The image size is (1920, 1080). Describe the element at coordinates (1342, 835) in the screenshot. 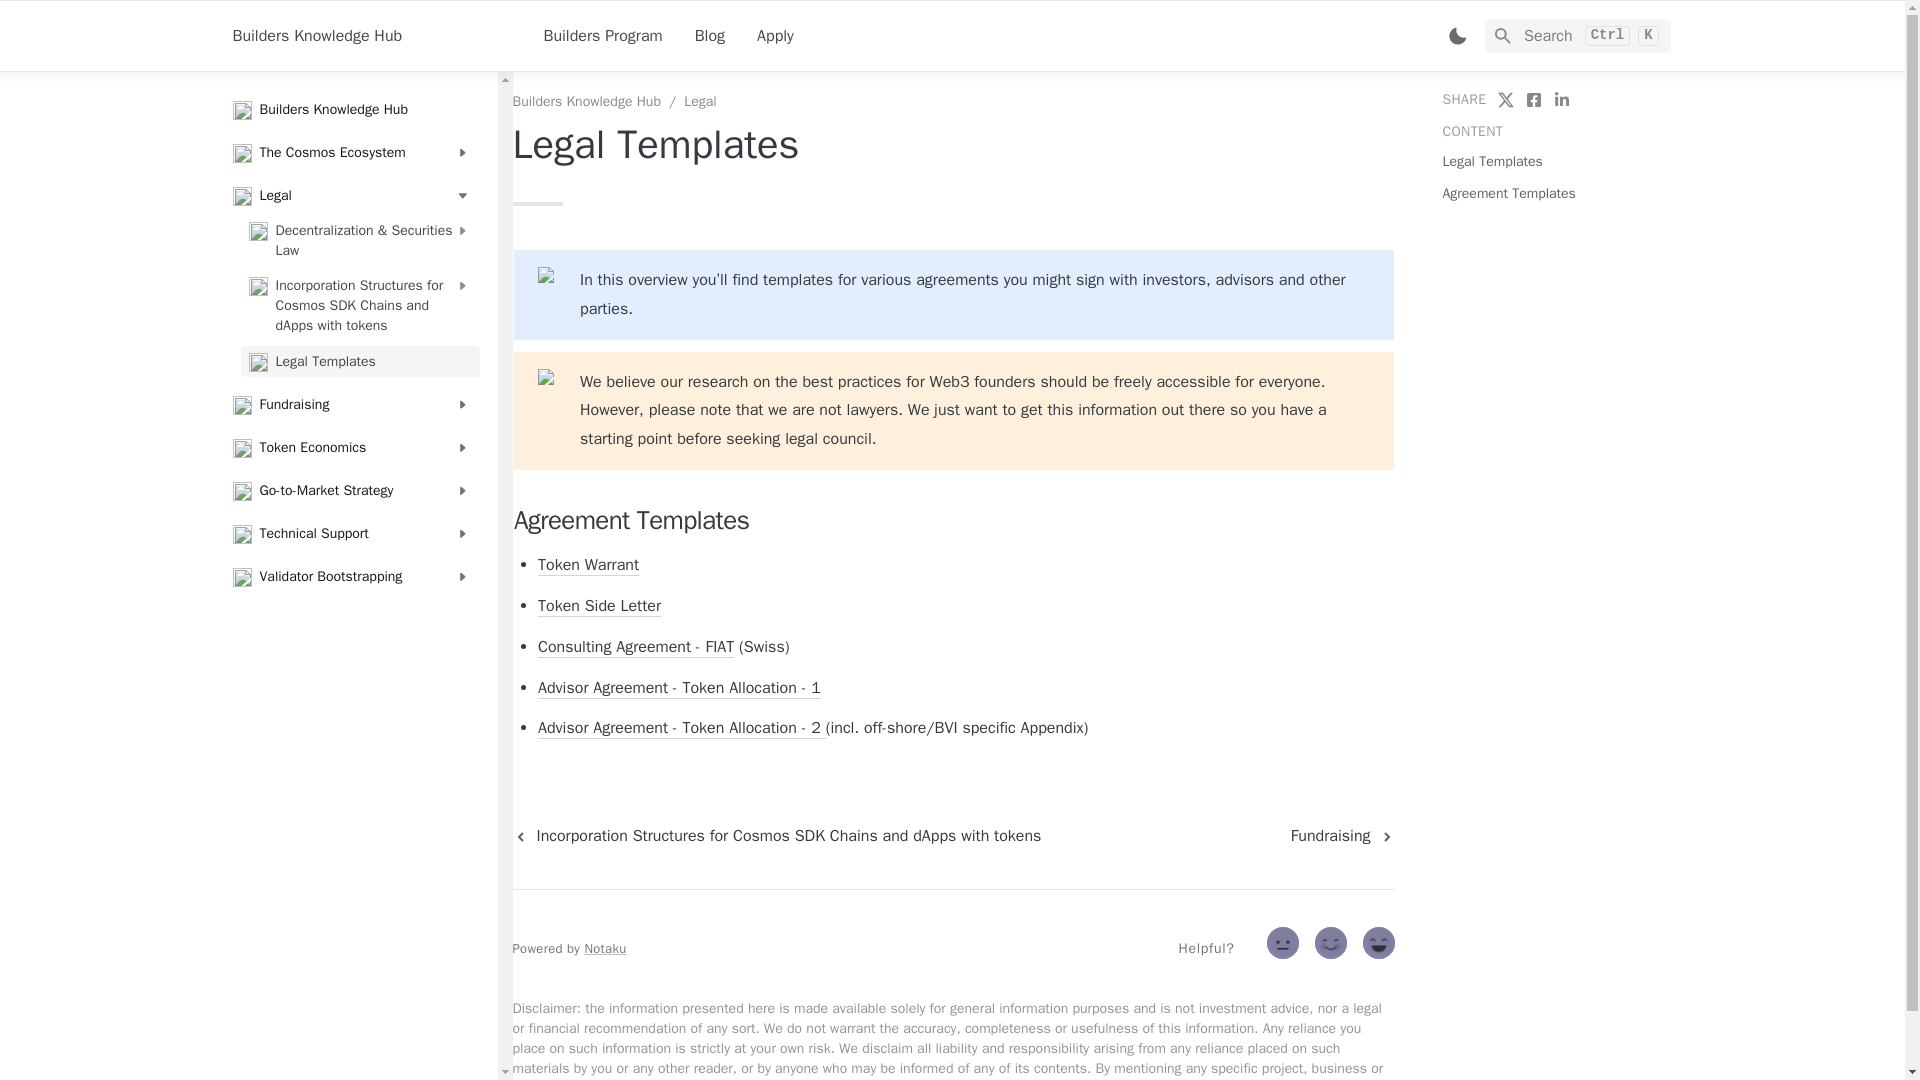

I see `Fundraising` at that location.